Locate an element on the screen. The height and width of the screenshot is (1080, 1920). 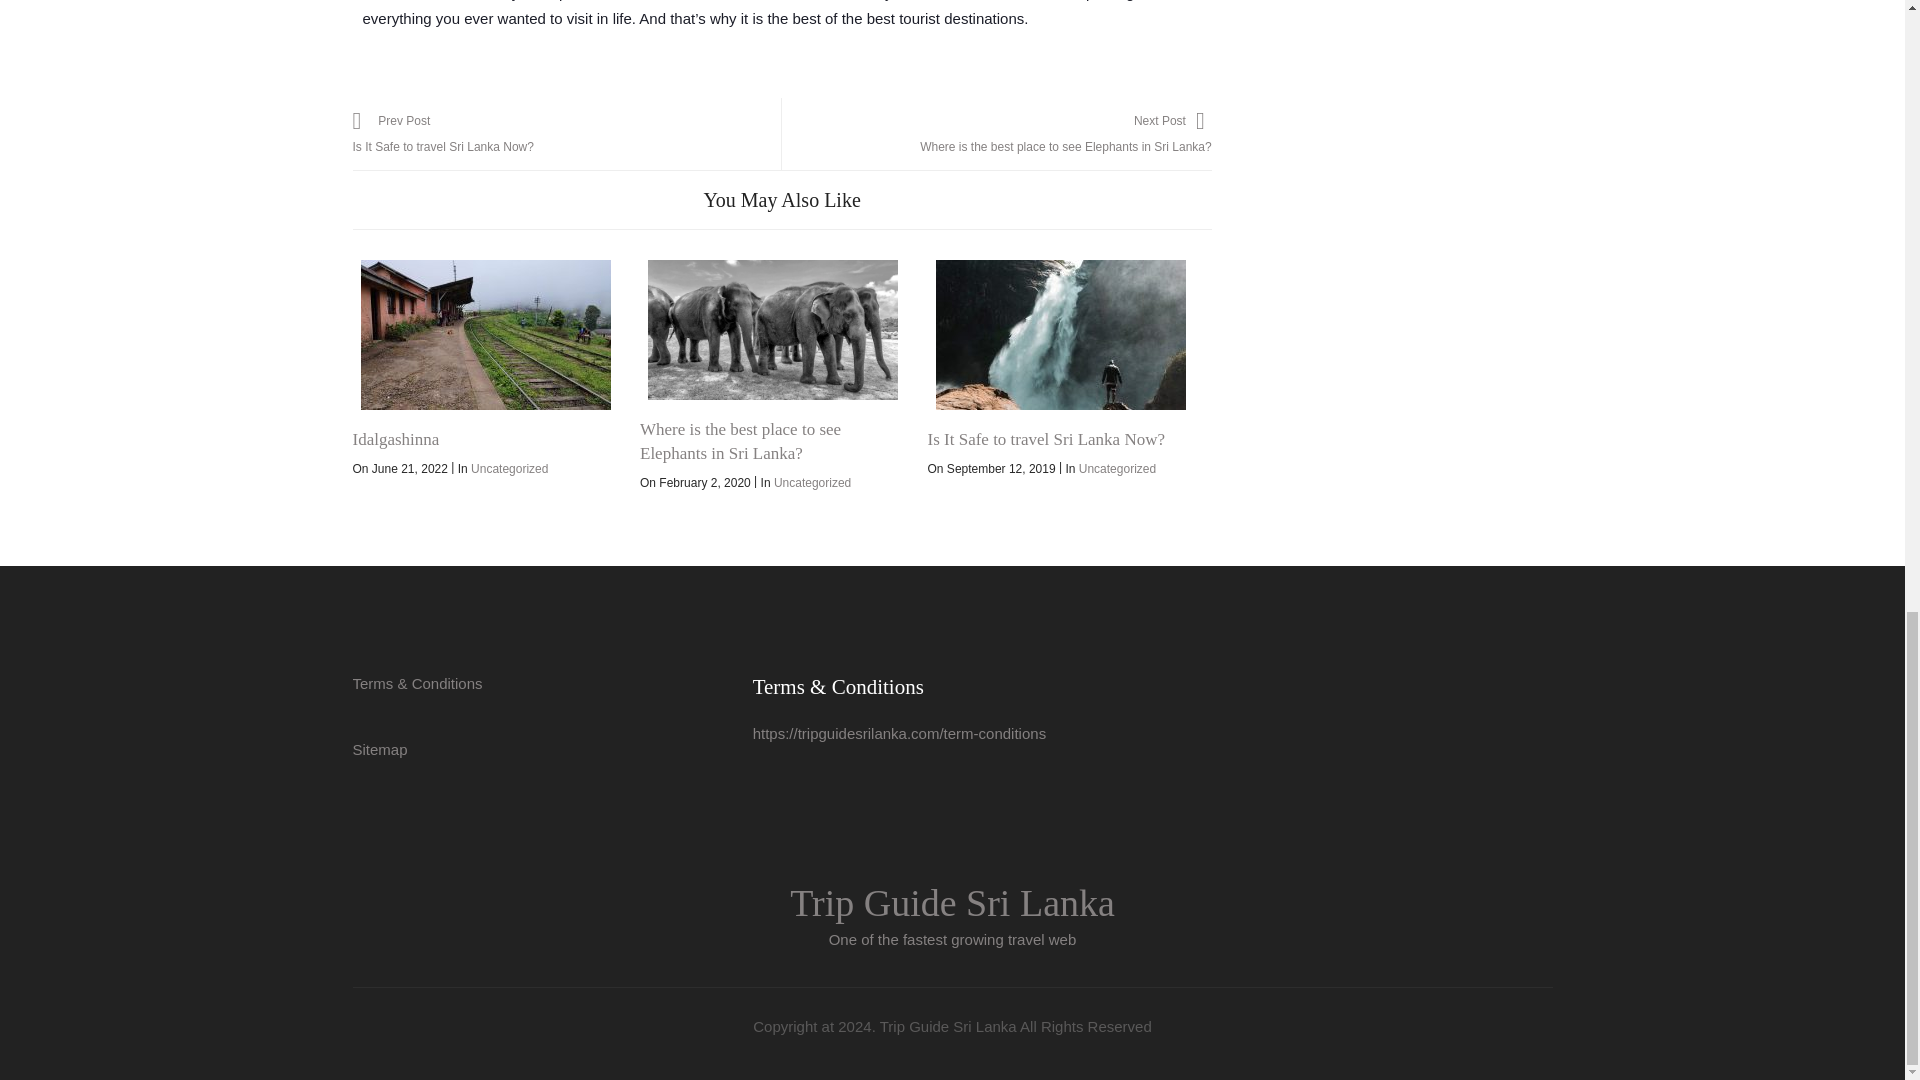
Where is the best place to see Elephants in Sri Lanka? is located at coordinates (773, 330).